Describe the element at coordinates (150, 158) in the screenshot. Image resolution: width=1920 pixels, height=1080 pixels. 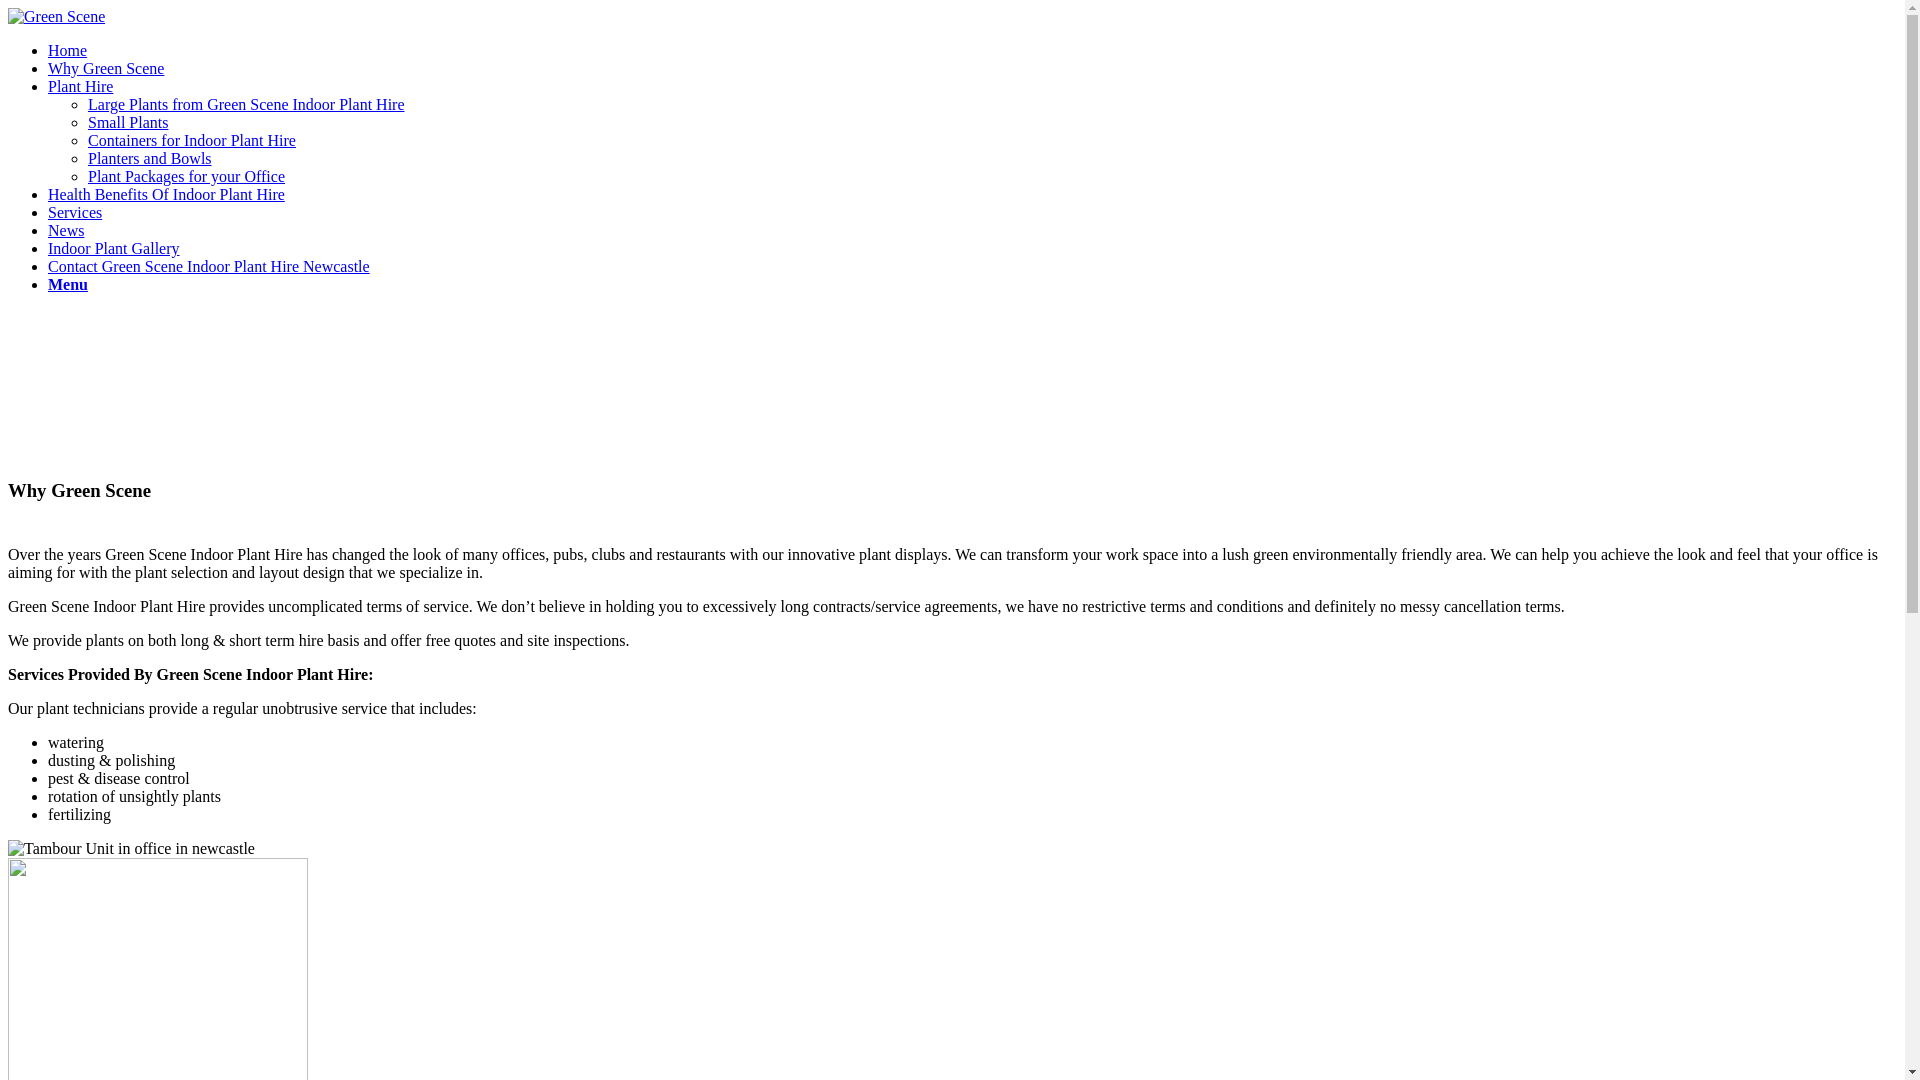
I see `Planters and Bowls` at that location.